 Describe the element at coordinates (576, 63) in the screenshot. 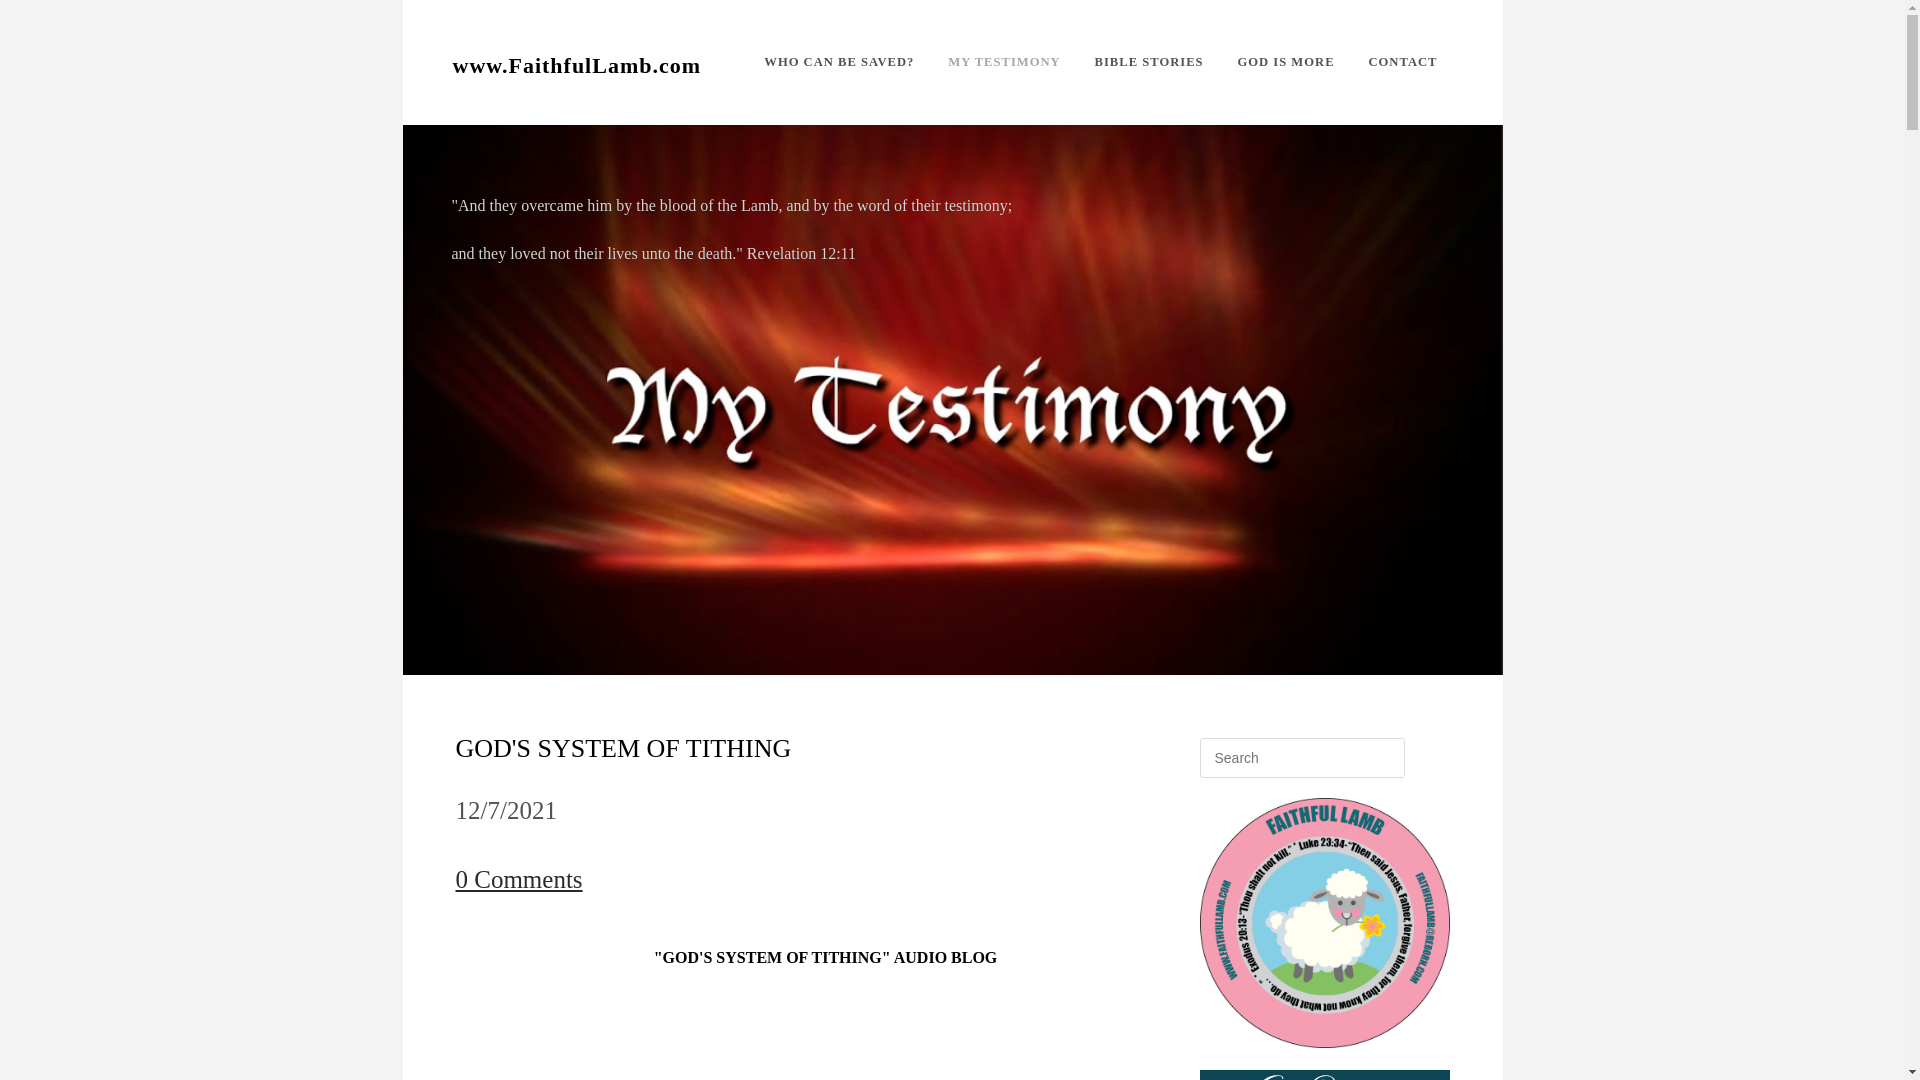

I see `www.FaithfulLamb.com` at that location.